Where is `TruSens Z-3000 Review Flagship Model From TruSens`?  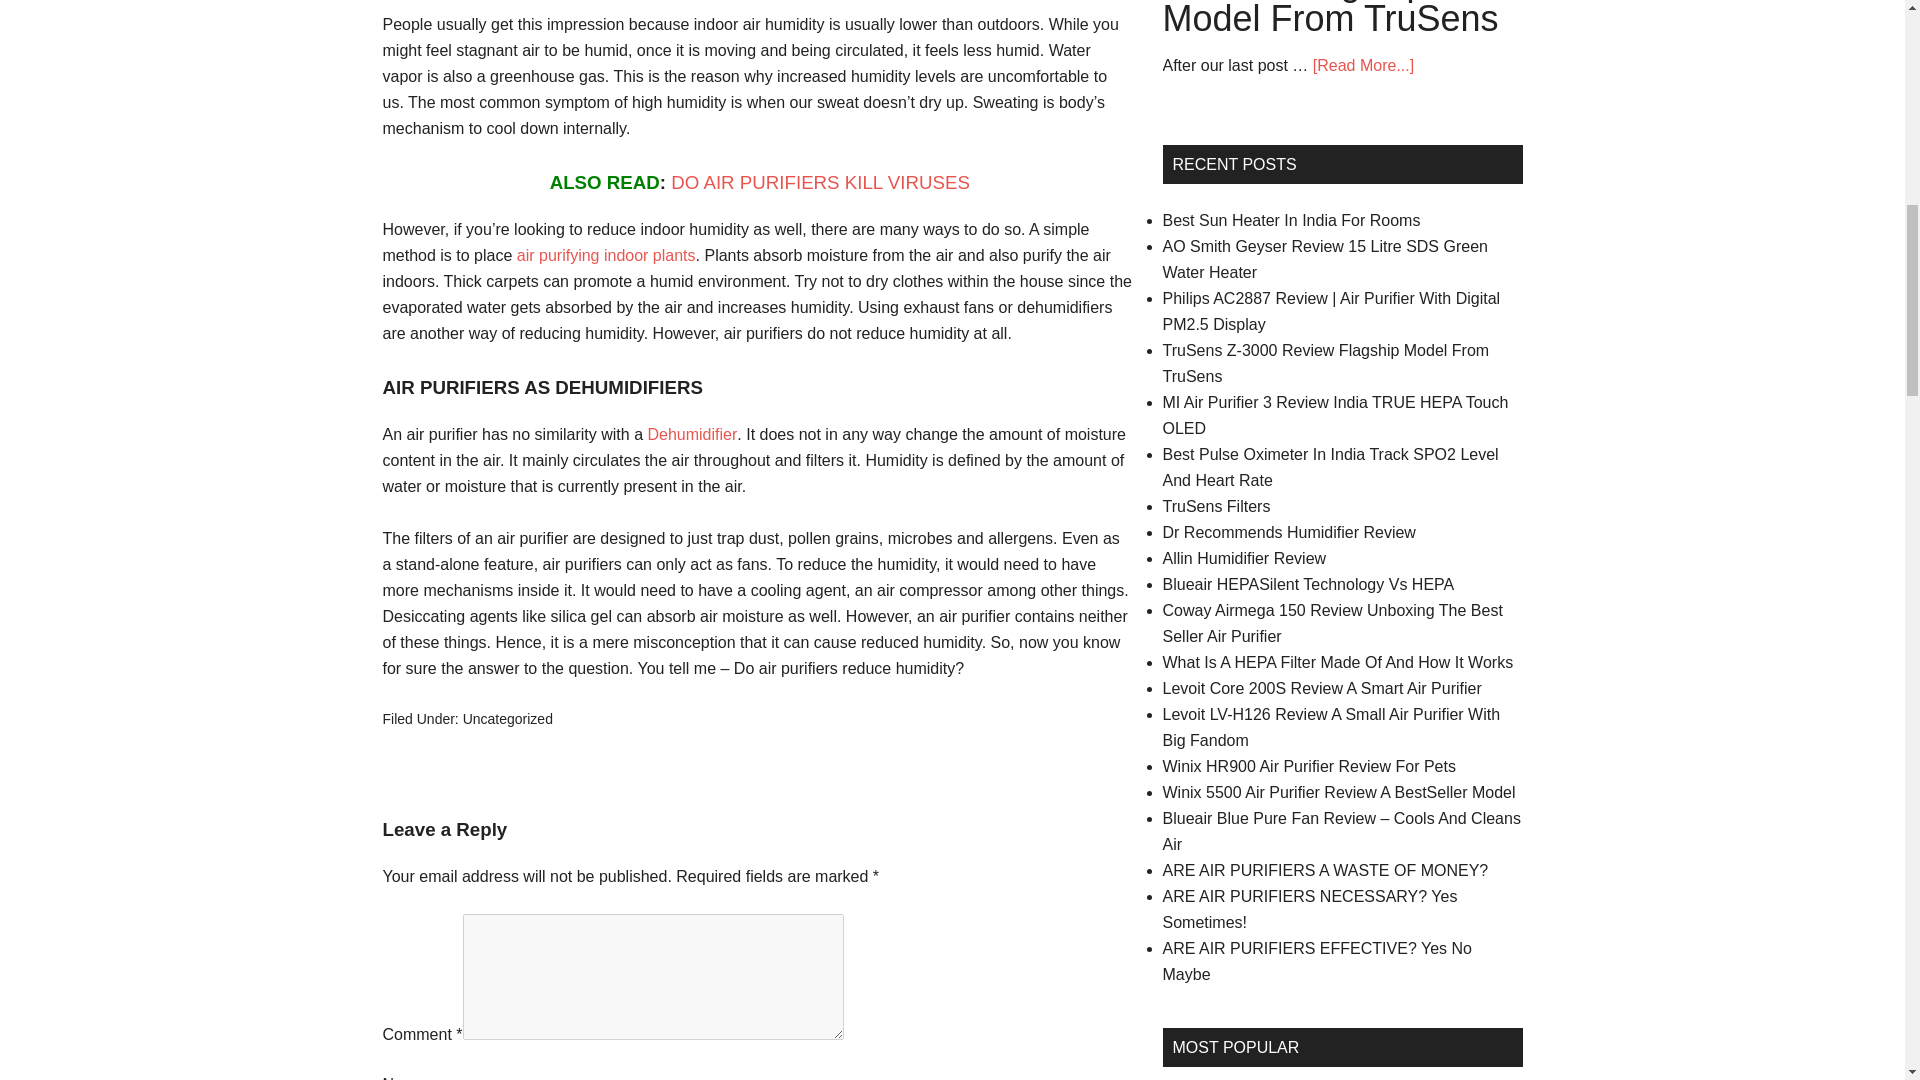
TruSens Z-3000 Review Flagship Model From TruSens is located at coordinates (1325, 363).